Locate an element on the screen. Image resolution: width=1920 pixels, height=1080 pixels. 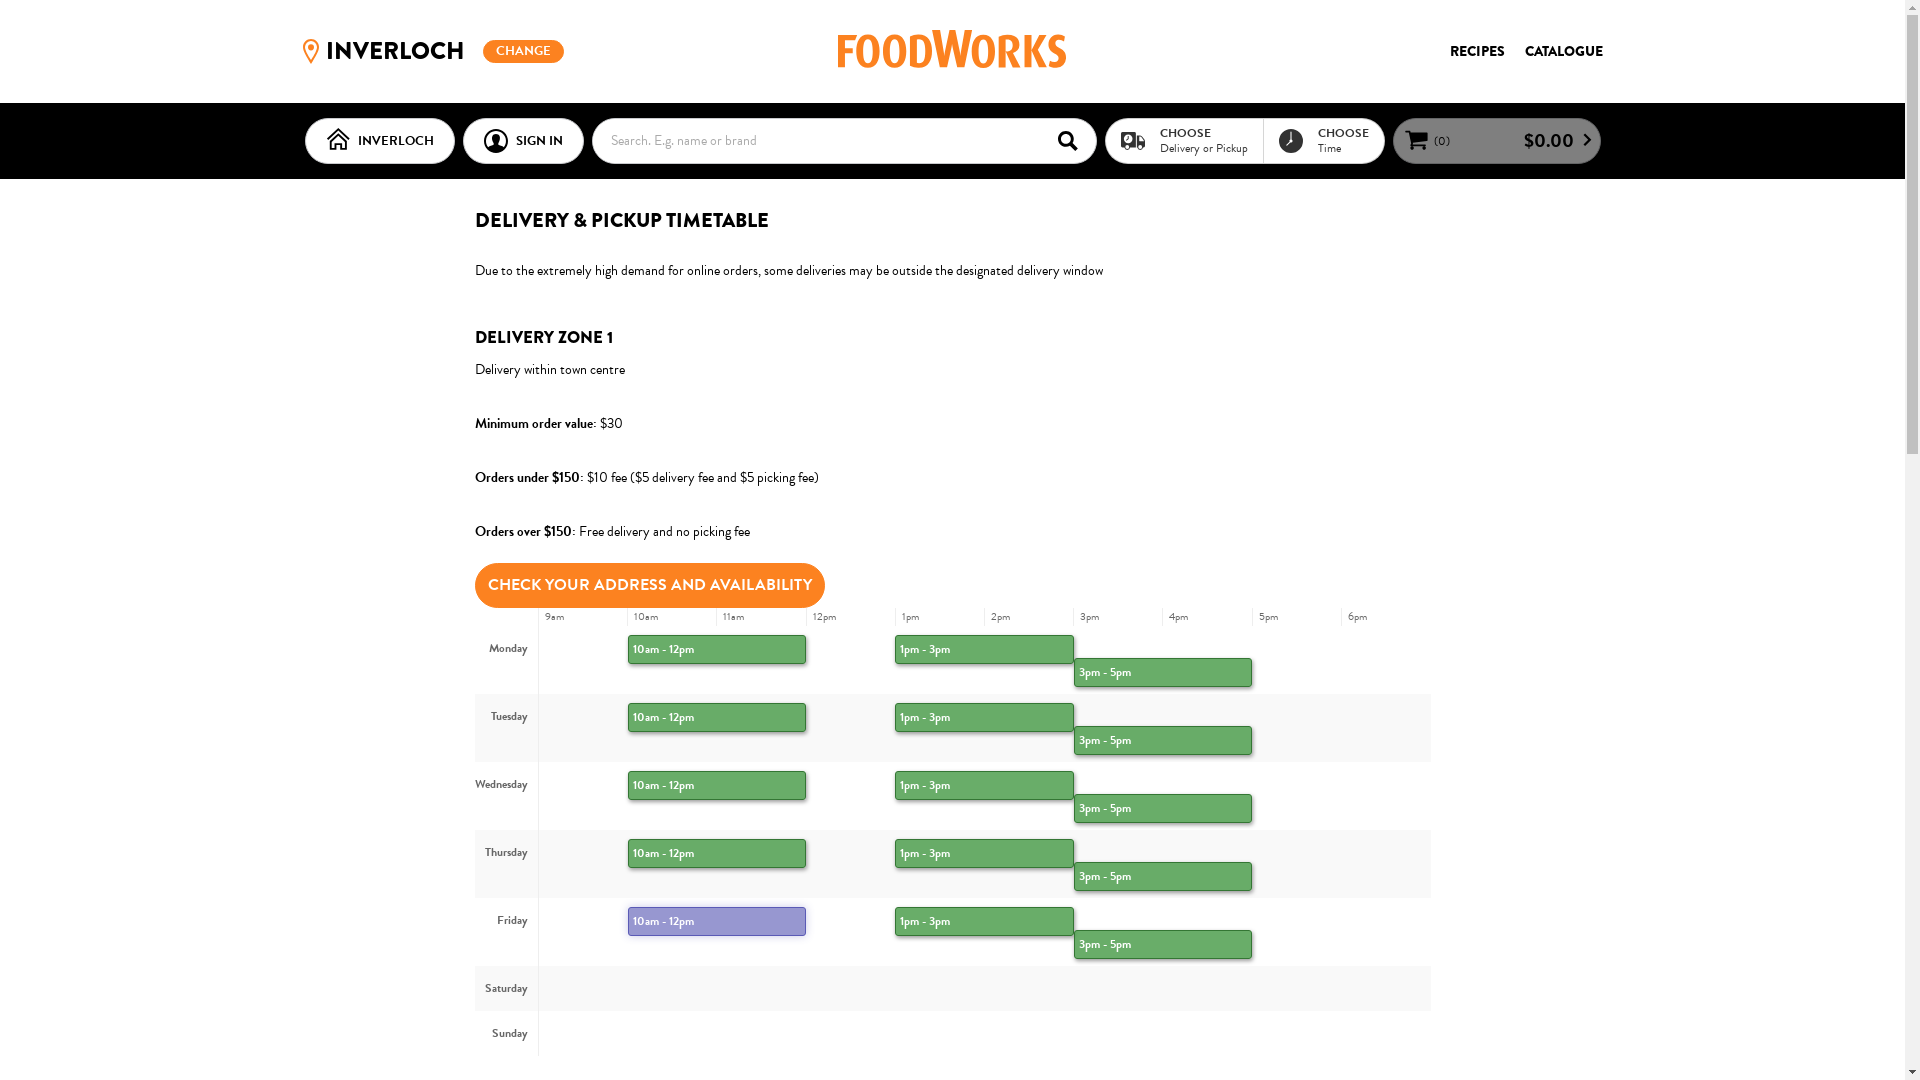
SIGN IN is located at coordinates (522, 141).